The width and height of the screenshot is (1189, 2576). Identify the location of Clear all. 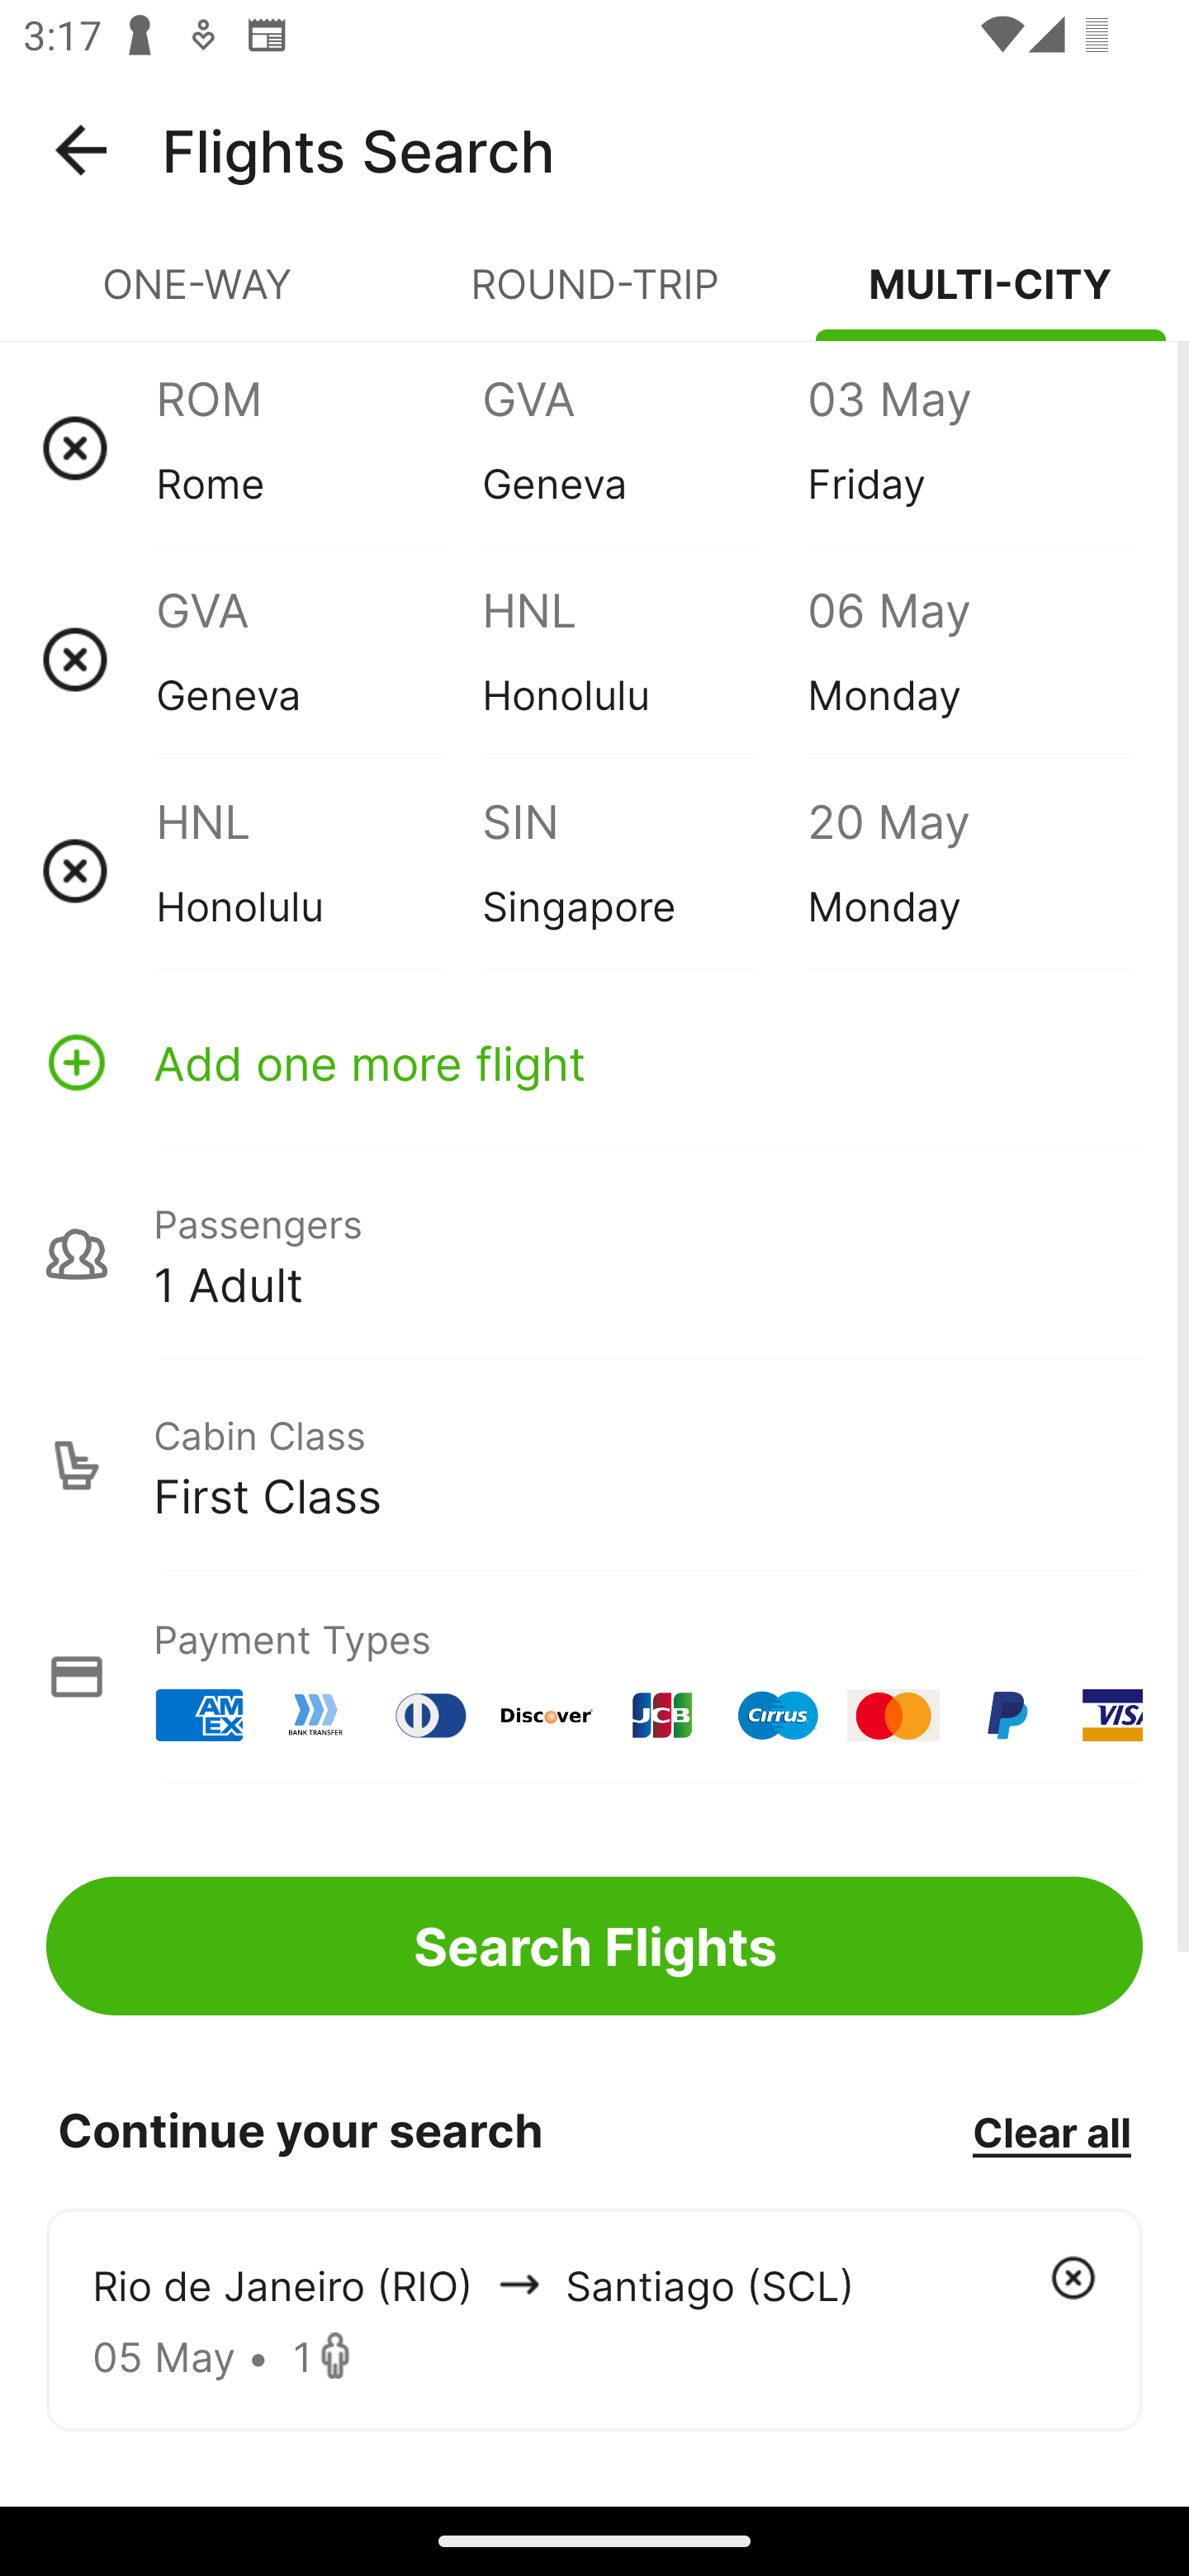
(1051, 2131).